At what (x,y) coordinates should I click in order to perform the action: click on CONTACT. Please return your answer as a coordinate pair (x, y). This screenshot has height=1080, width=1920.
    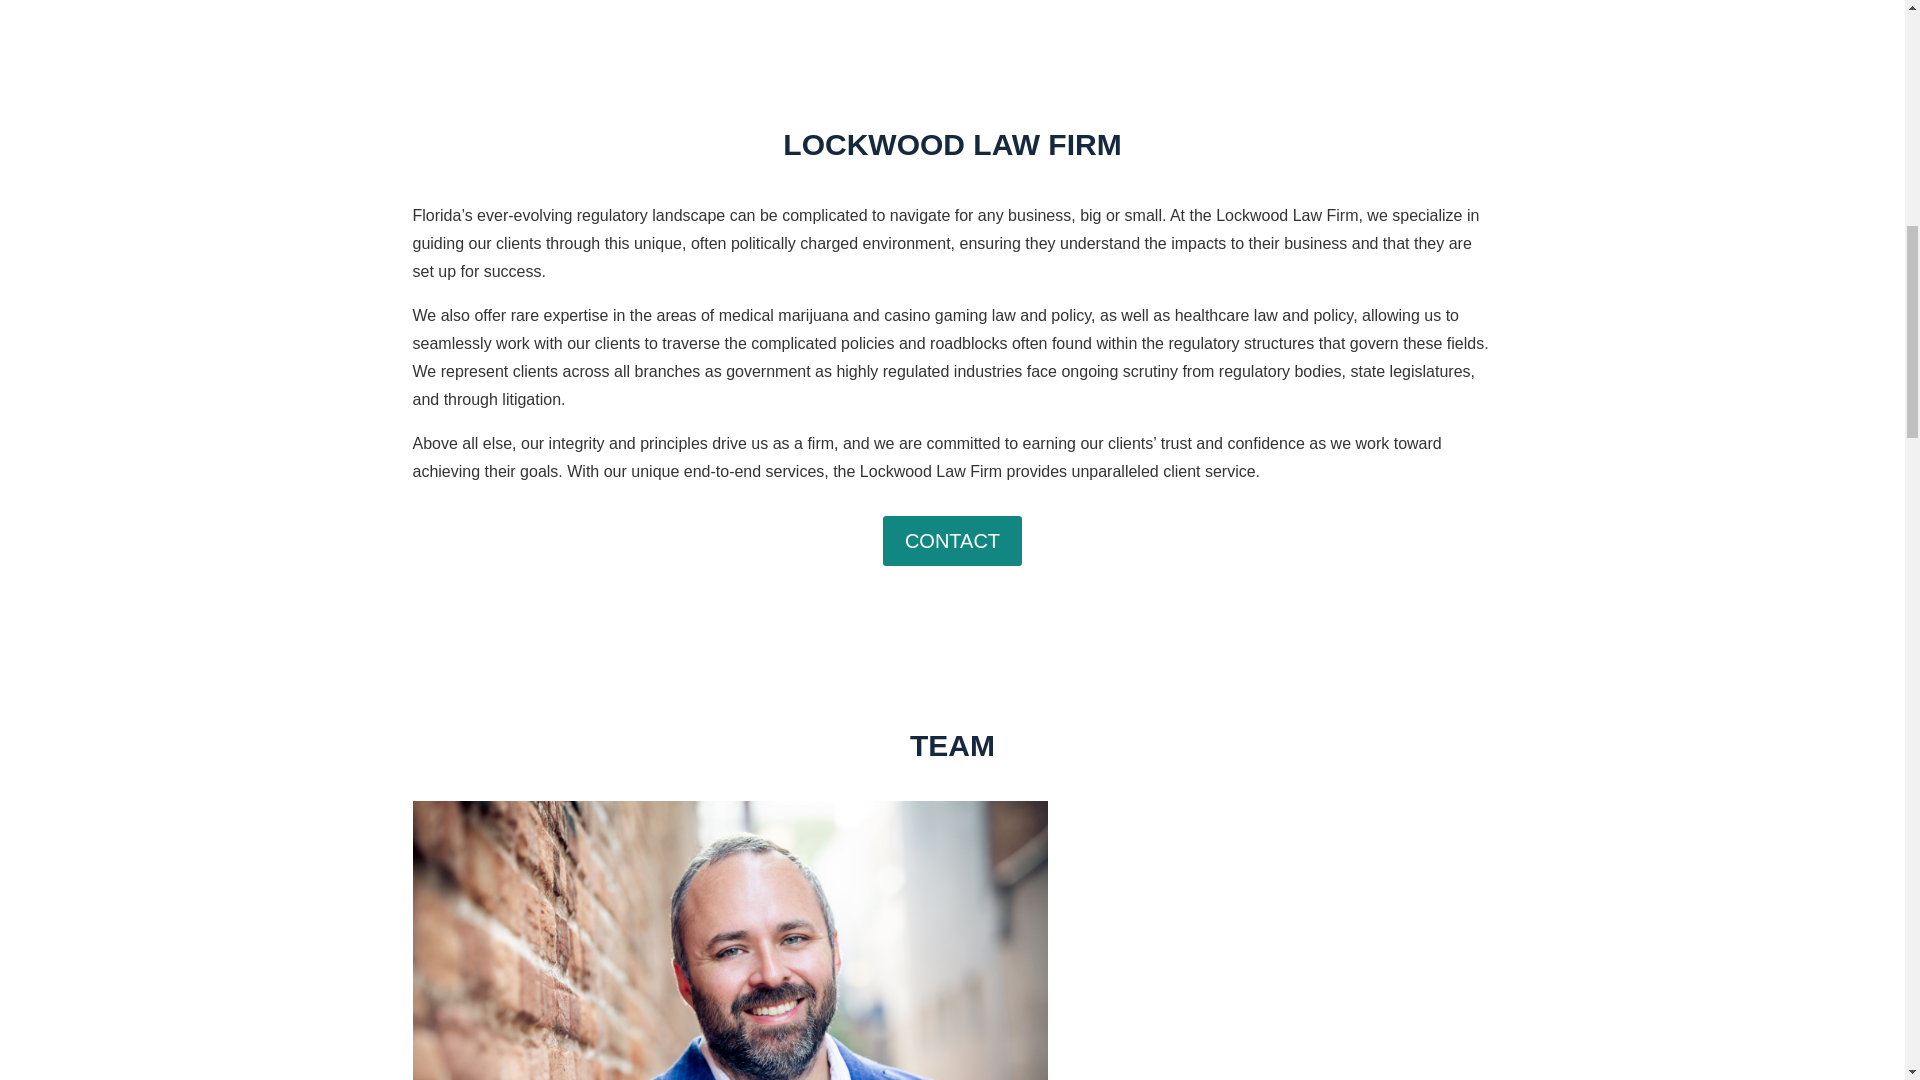
    Looking at the image, I should click on (952, 540).